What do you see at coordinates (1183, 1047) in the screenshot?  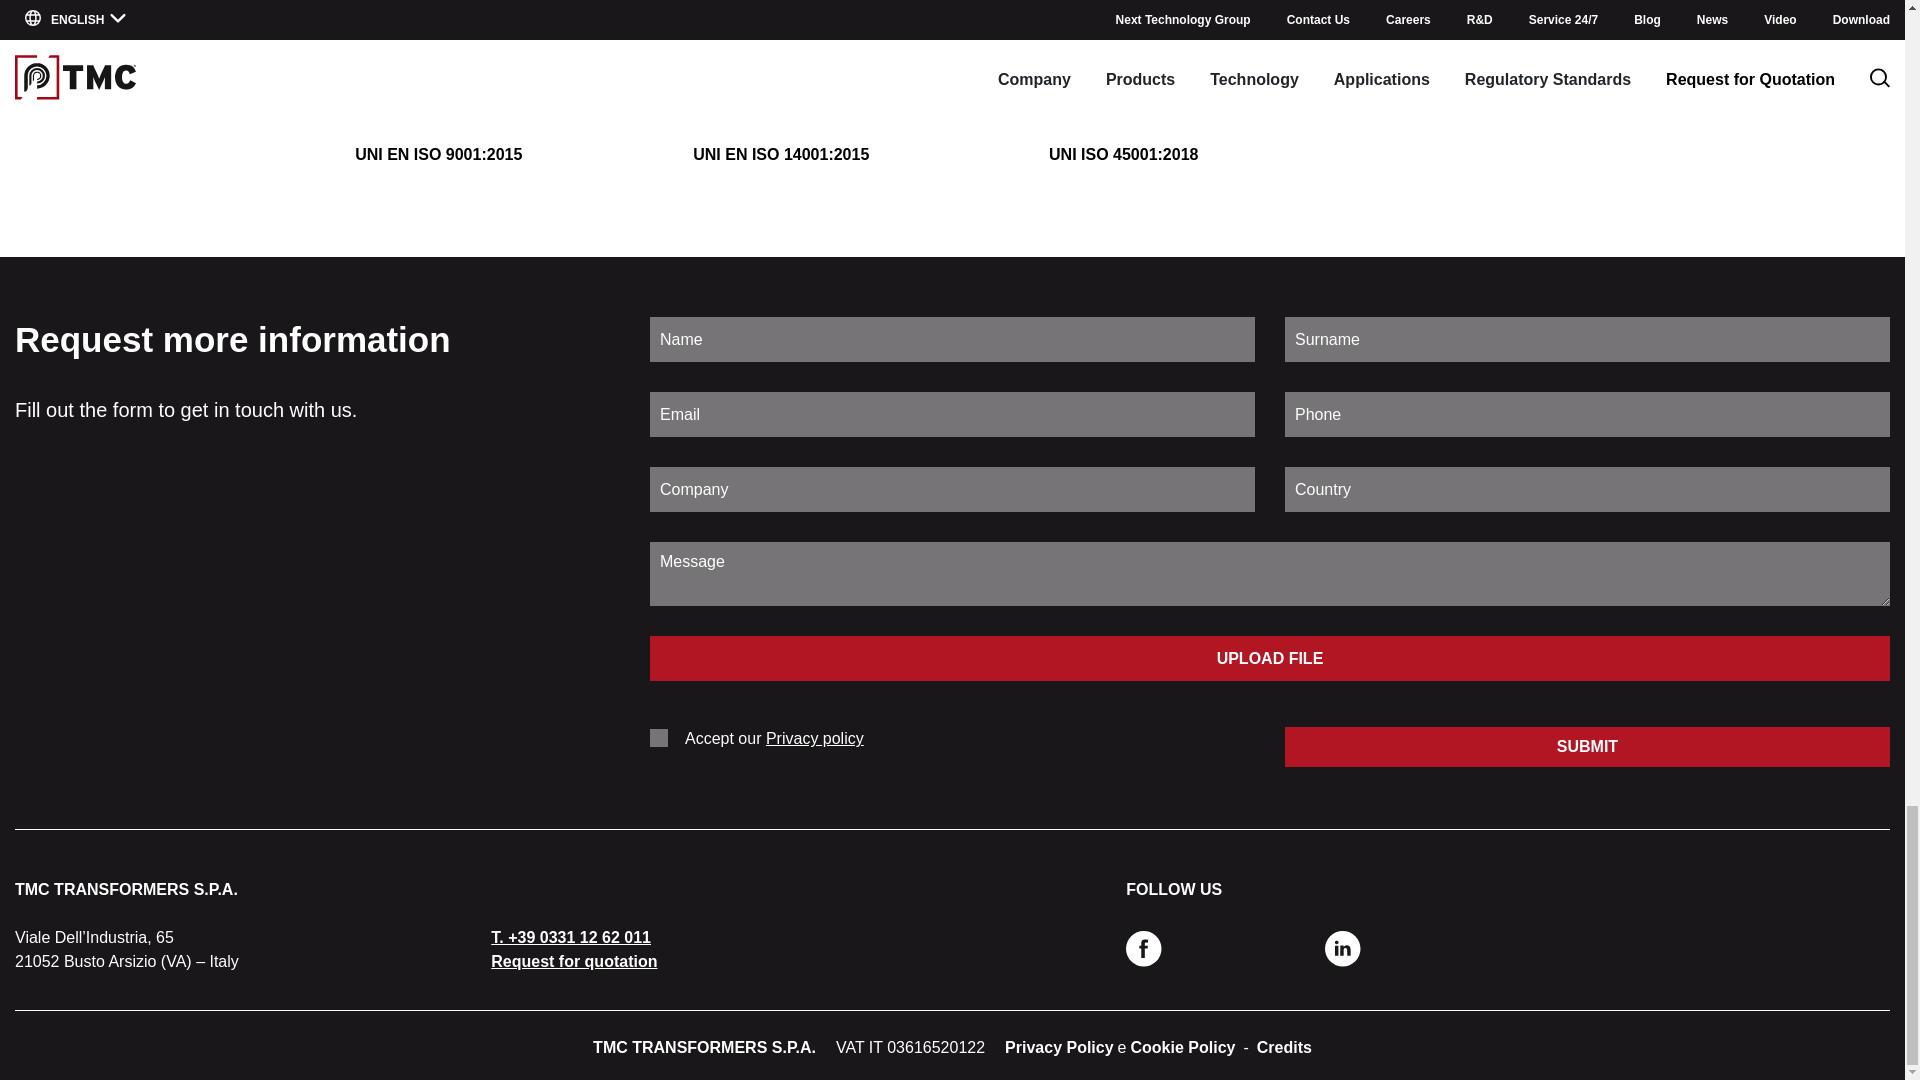 I see `Cookie Policy ` at bounding box center [1183, 1047].